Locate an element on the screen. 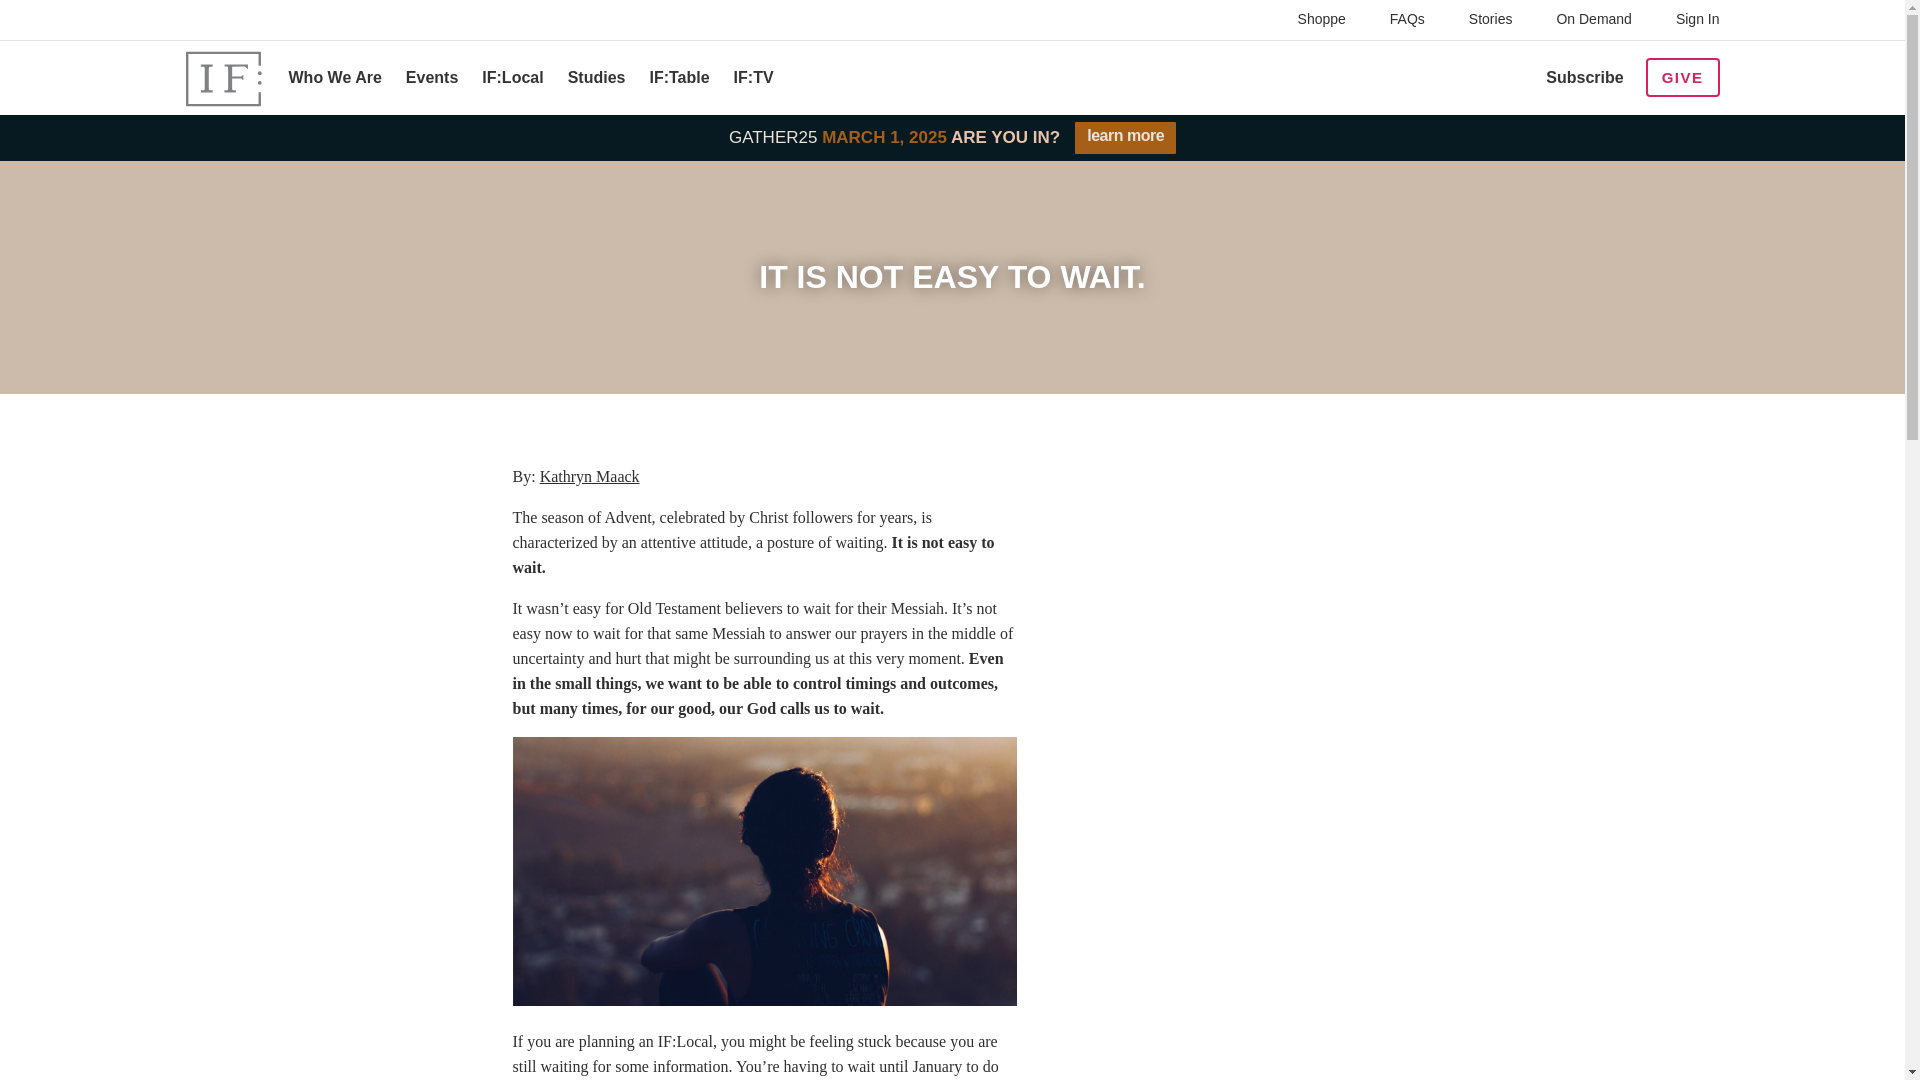 Image resolution: width=1920 pixels, height=1080 pixels. IF:Local is located at coordinates (512, 78).